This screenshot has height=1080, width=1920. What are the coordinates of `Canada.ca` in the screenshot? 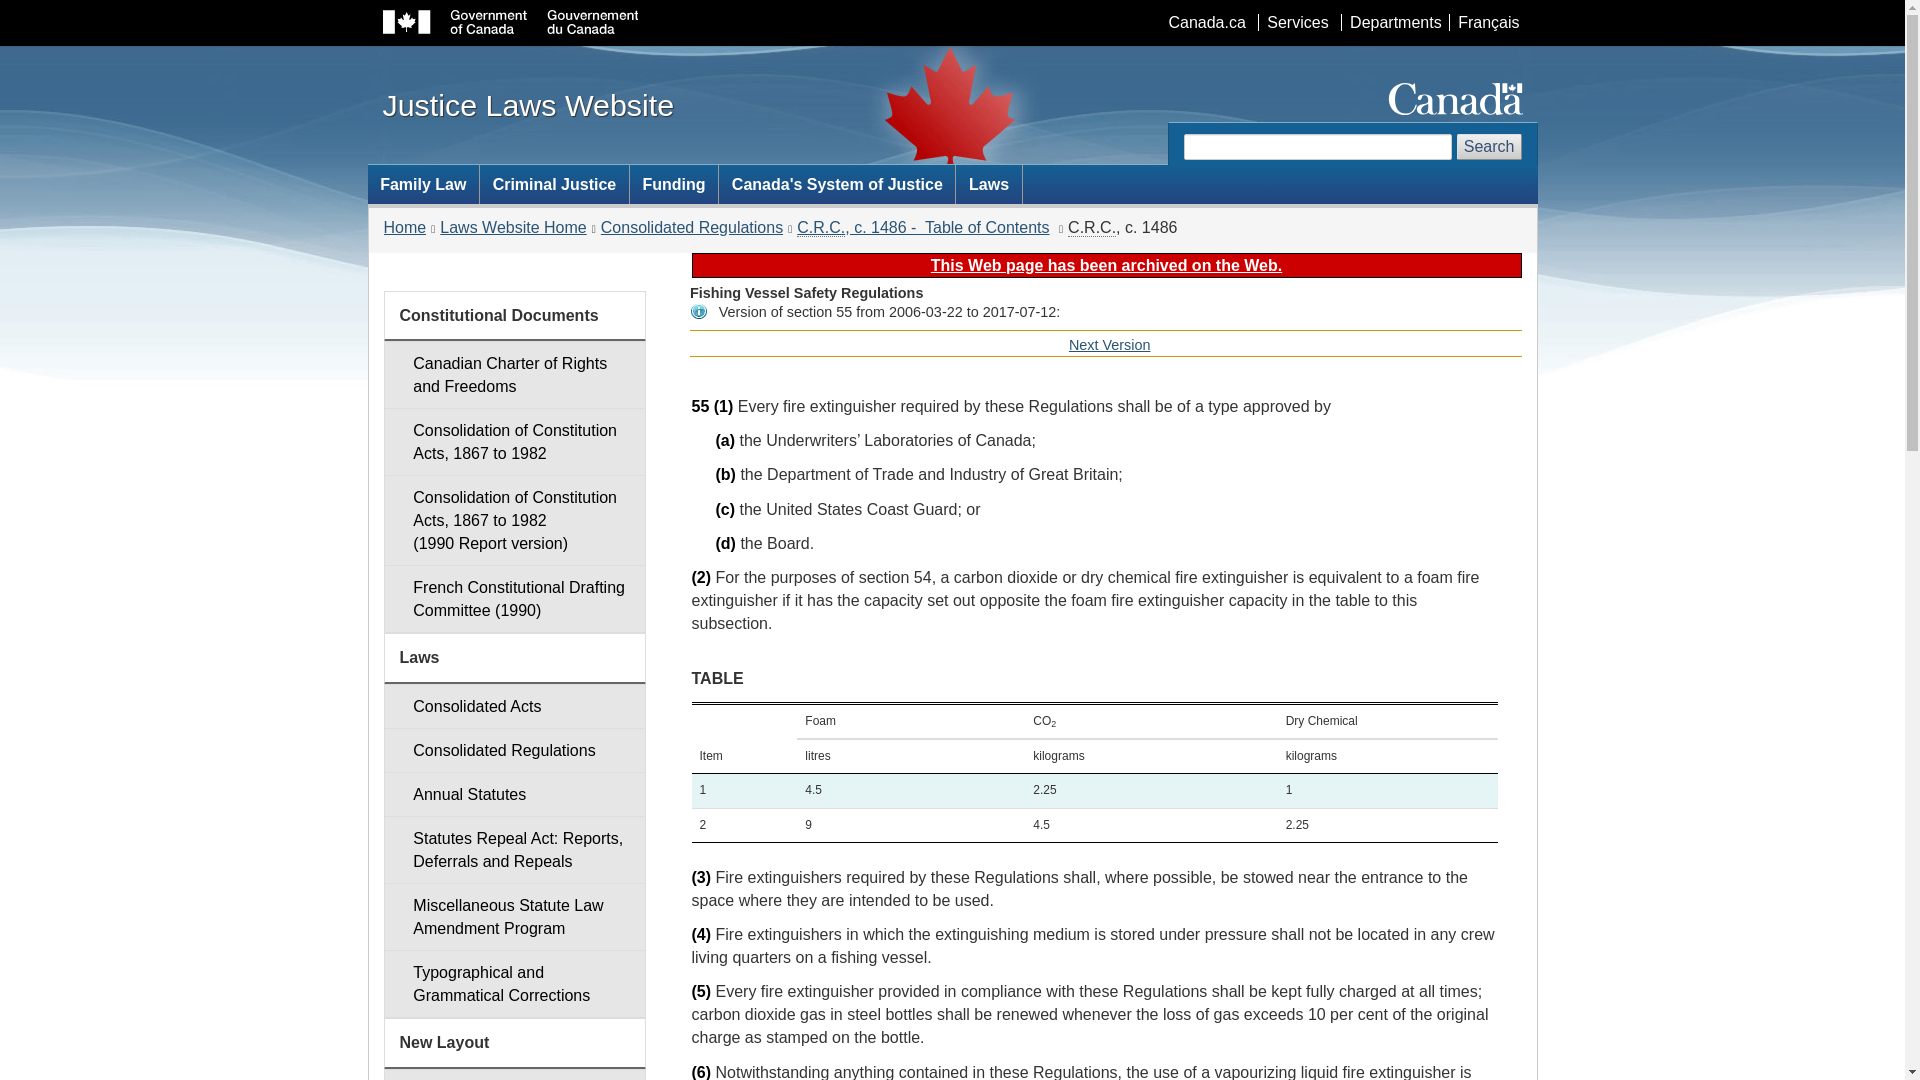 It's located at (1206, 22).